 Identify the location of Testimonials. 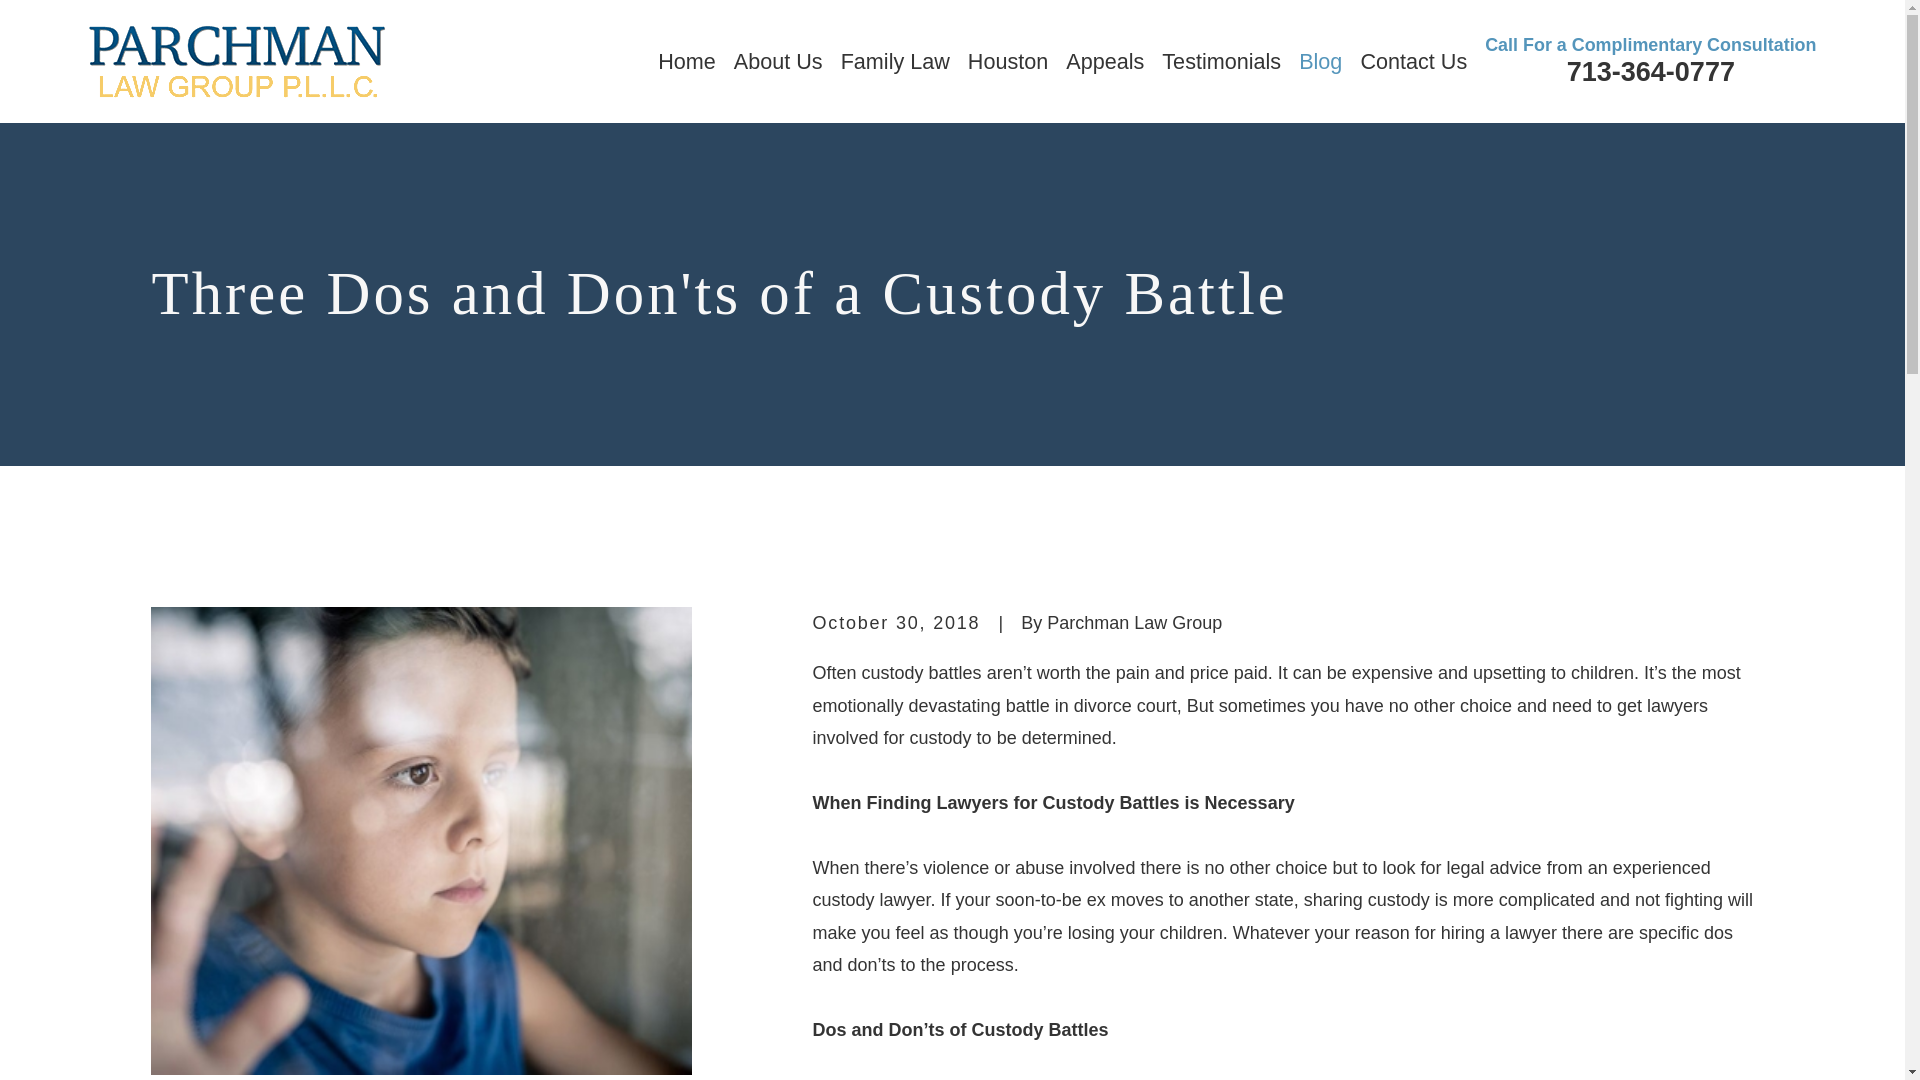
(1220, 62).